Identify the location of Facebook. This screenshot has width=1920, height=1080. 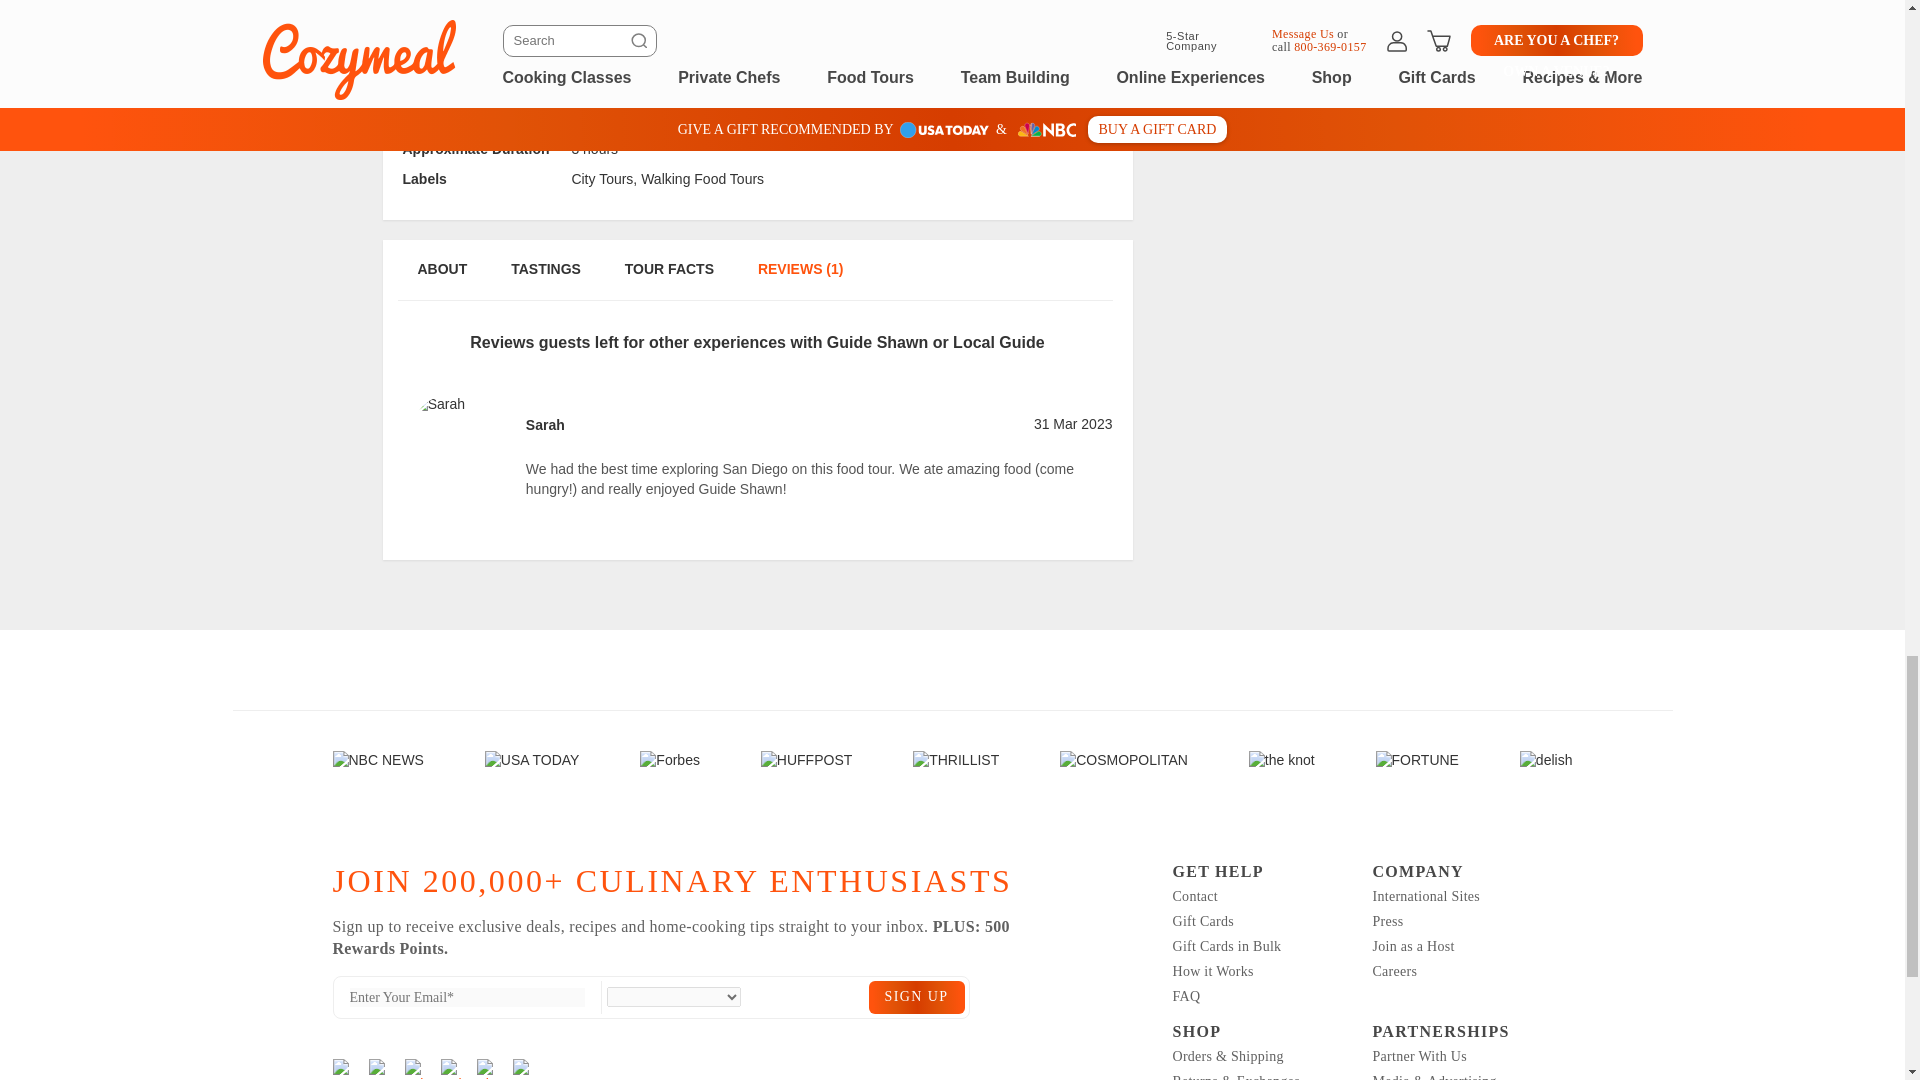
(378, 1068).